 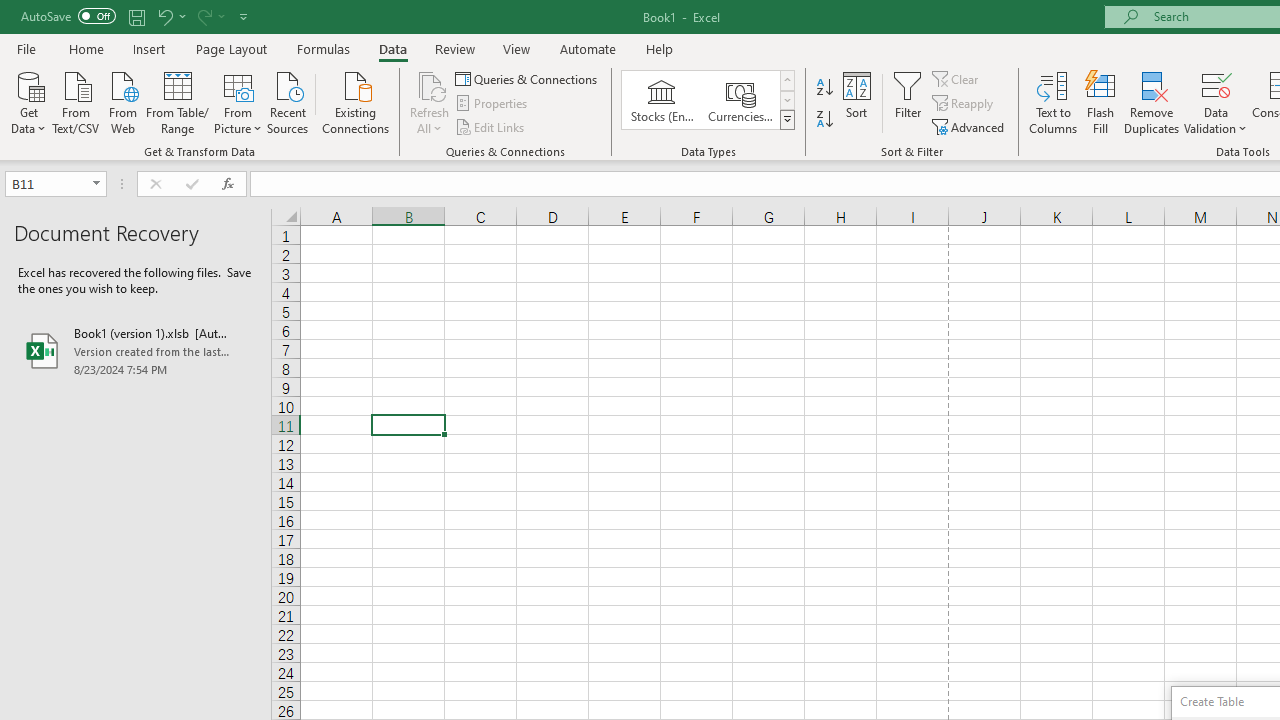 What do you see at coordinates (786, 120) in the screenshot?
I see `Data Types` at bounding box center [786, 120].